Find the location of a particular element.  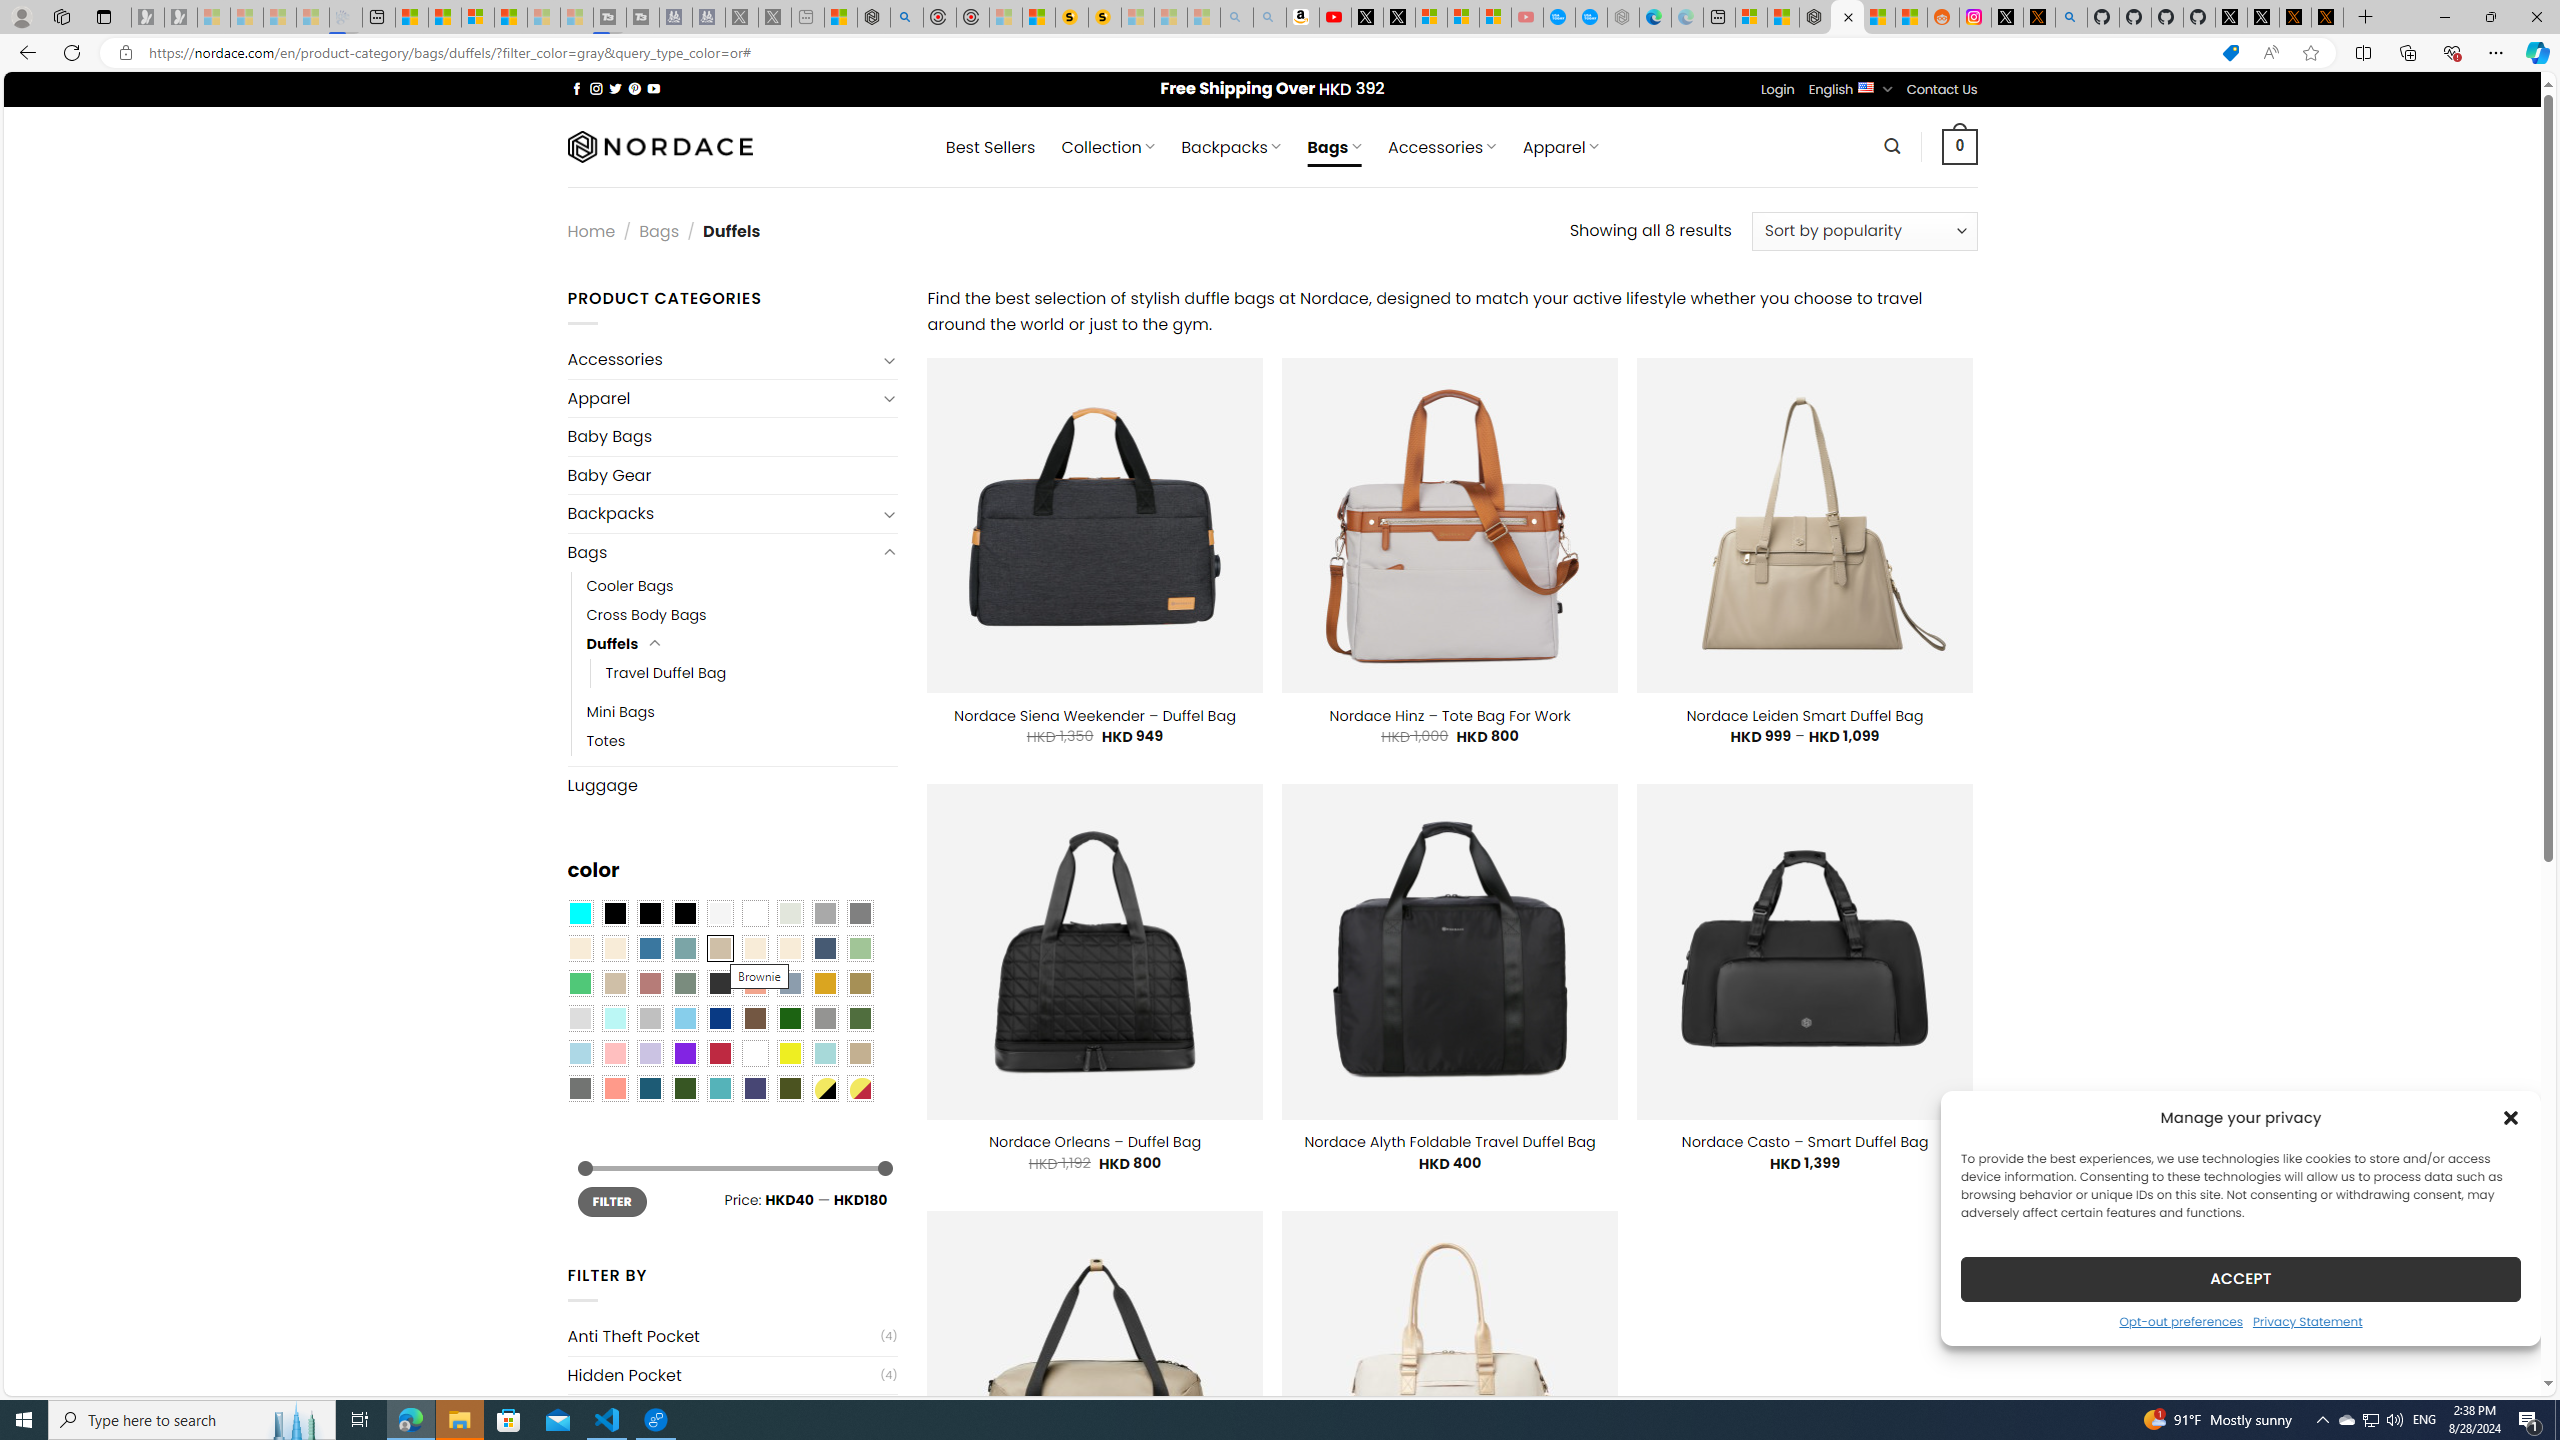

Baby Gear is located at coordinates (732, 475).